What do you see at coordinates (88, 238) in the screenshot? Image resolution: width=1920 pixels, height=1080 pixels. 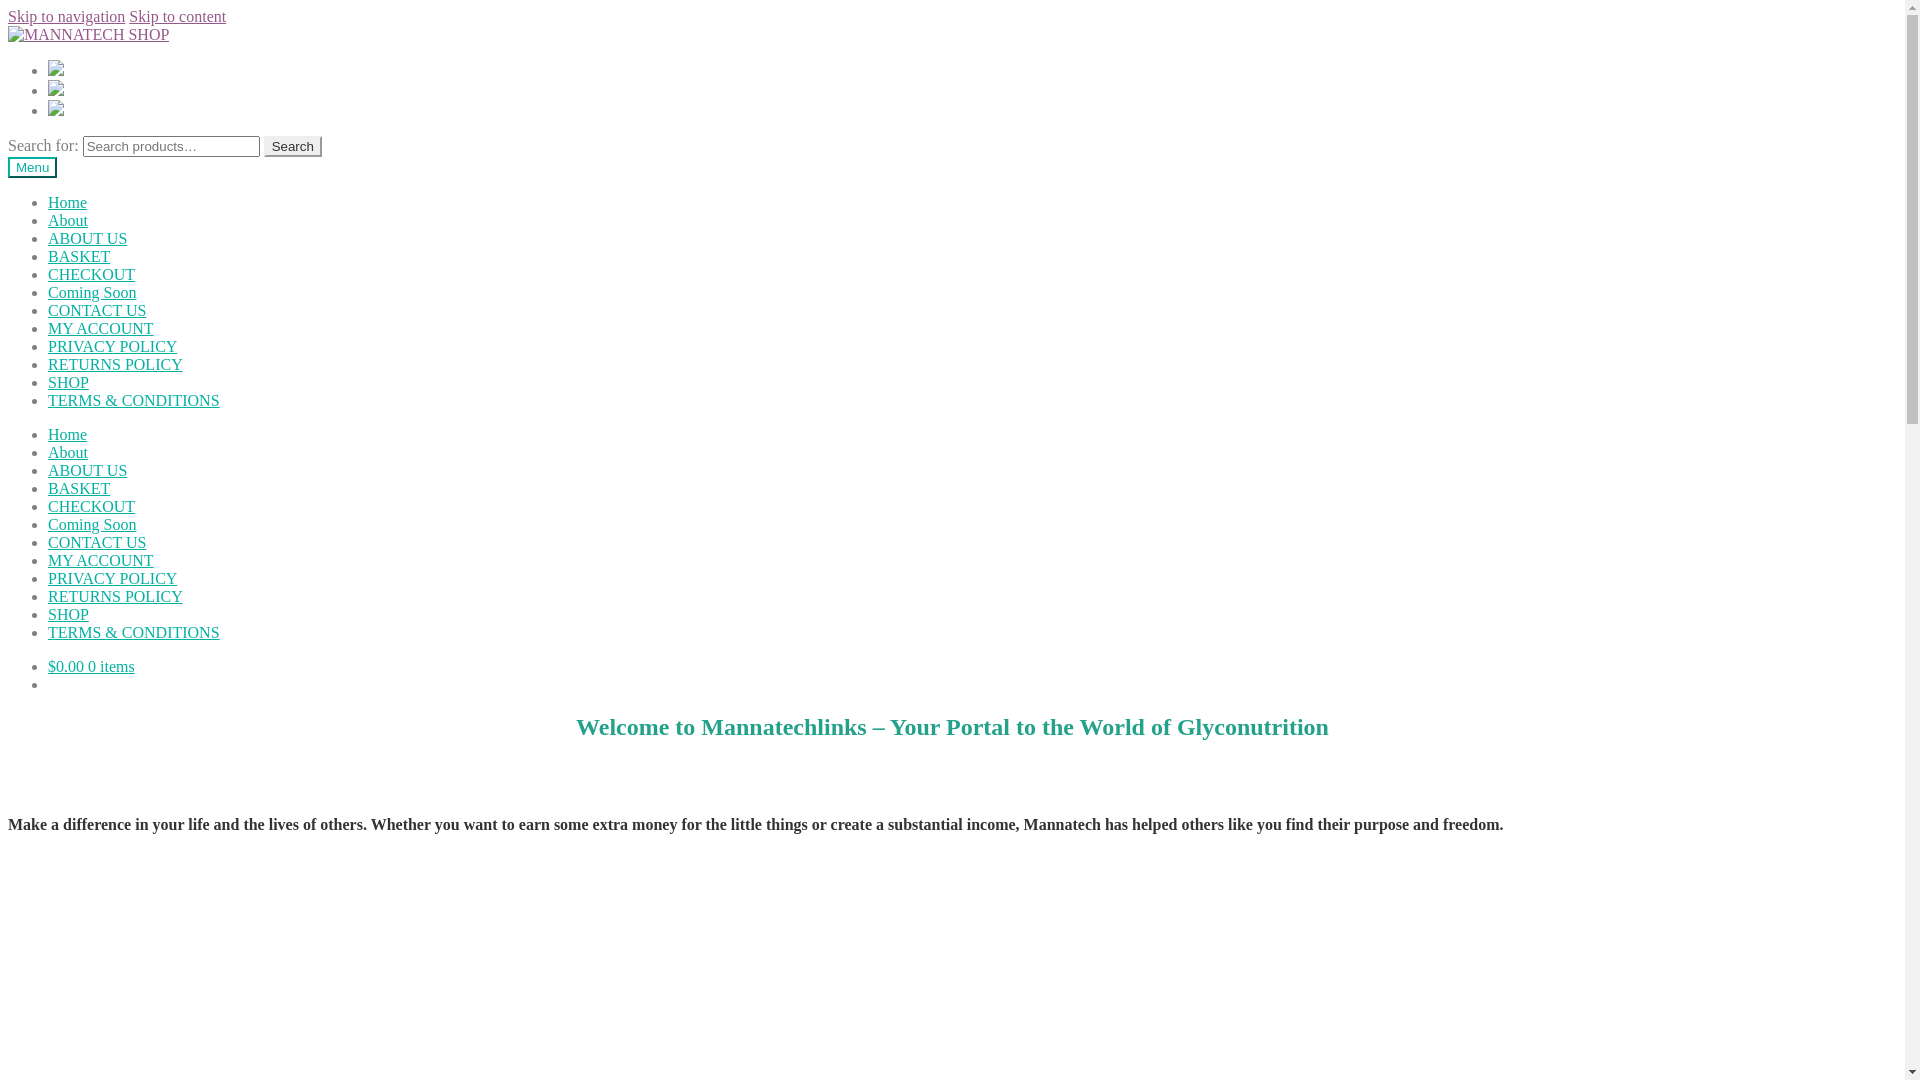 I see `ABOUT US` at bounding box center [88, 238].